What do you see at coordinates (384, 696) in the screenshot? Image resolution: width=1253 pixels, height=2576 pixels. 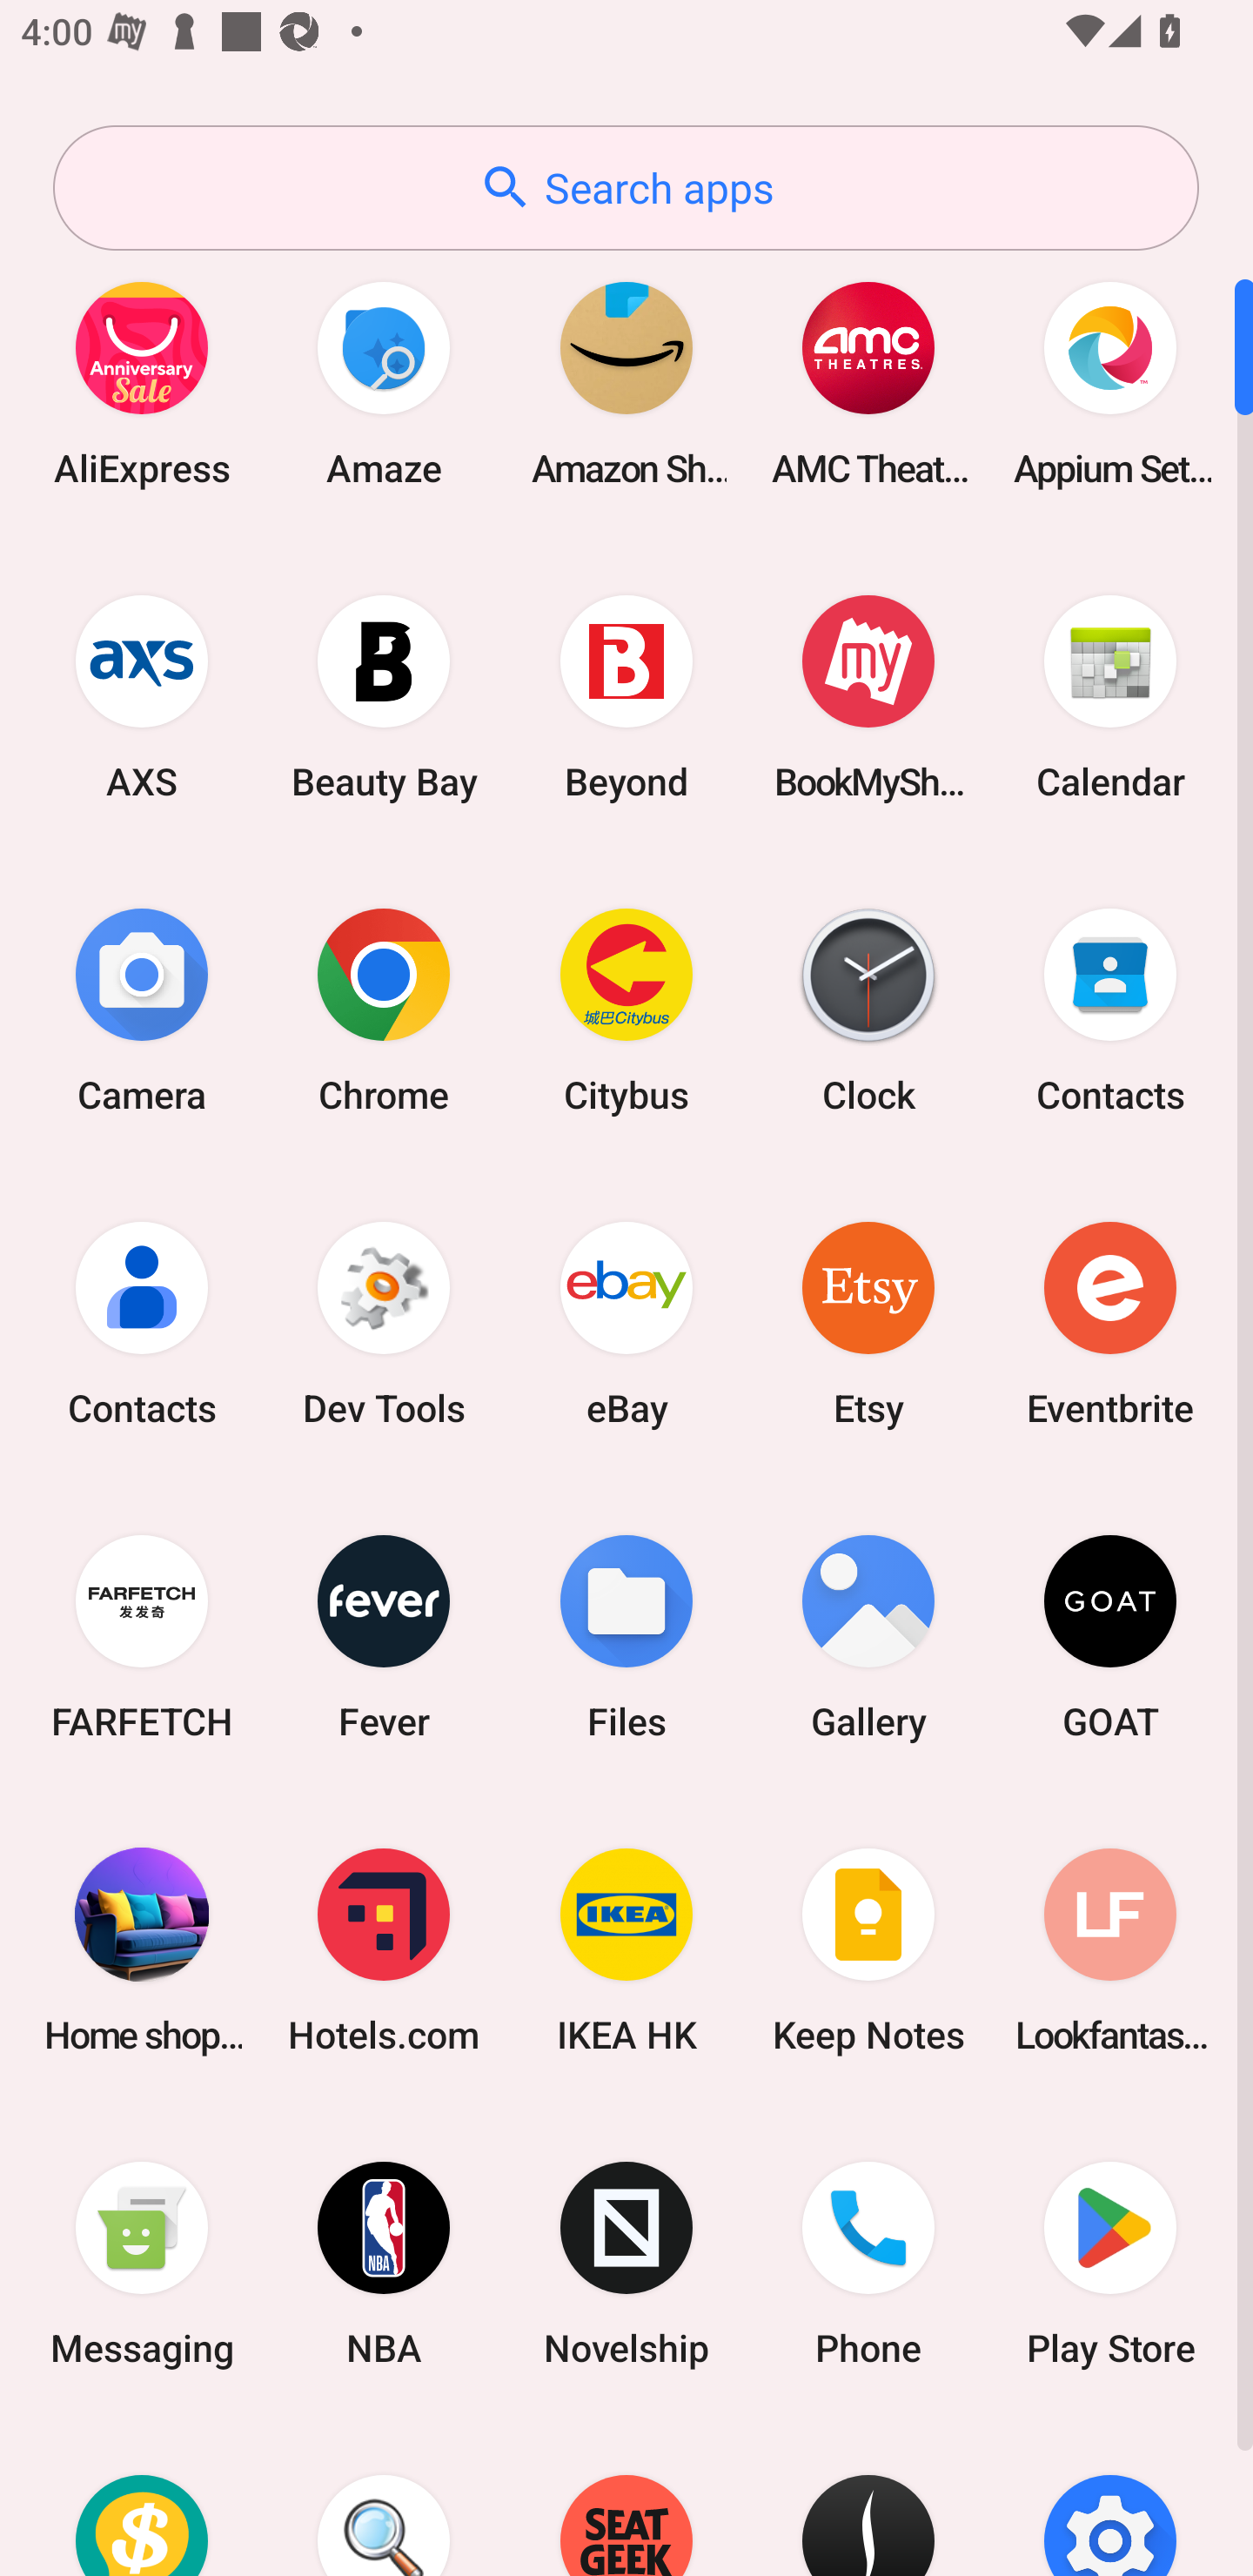 I see `Beauty Bay` at bounding box center [384, 696].